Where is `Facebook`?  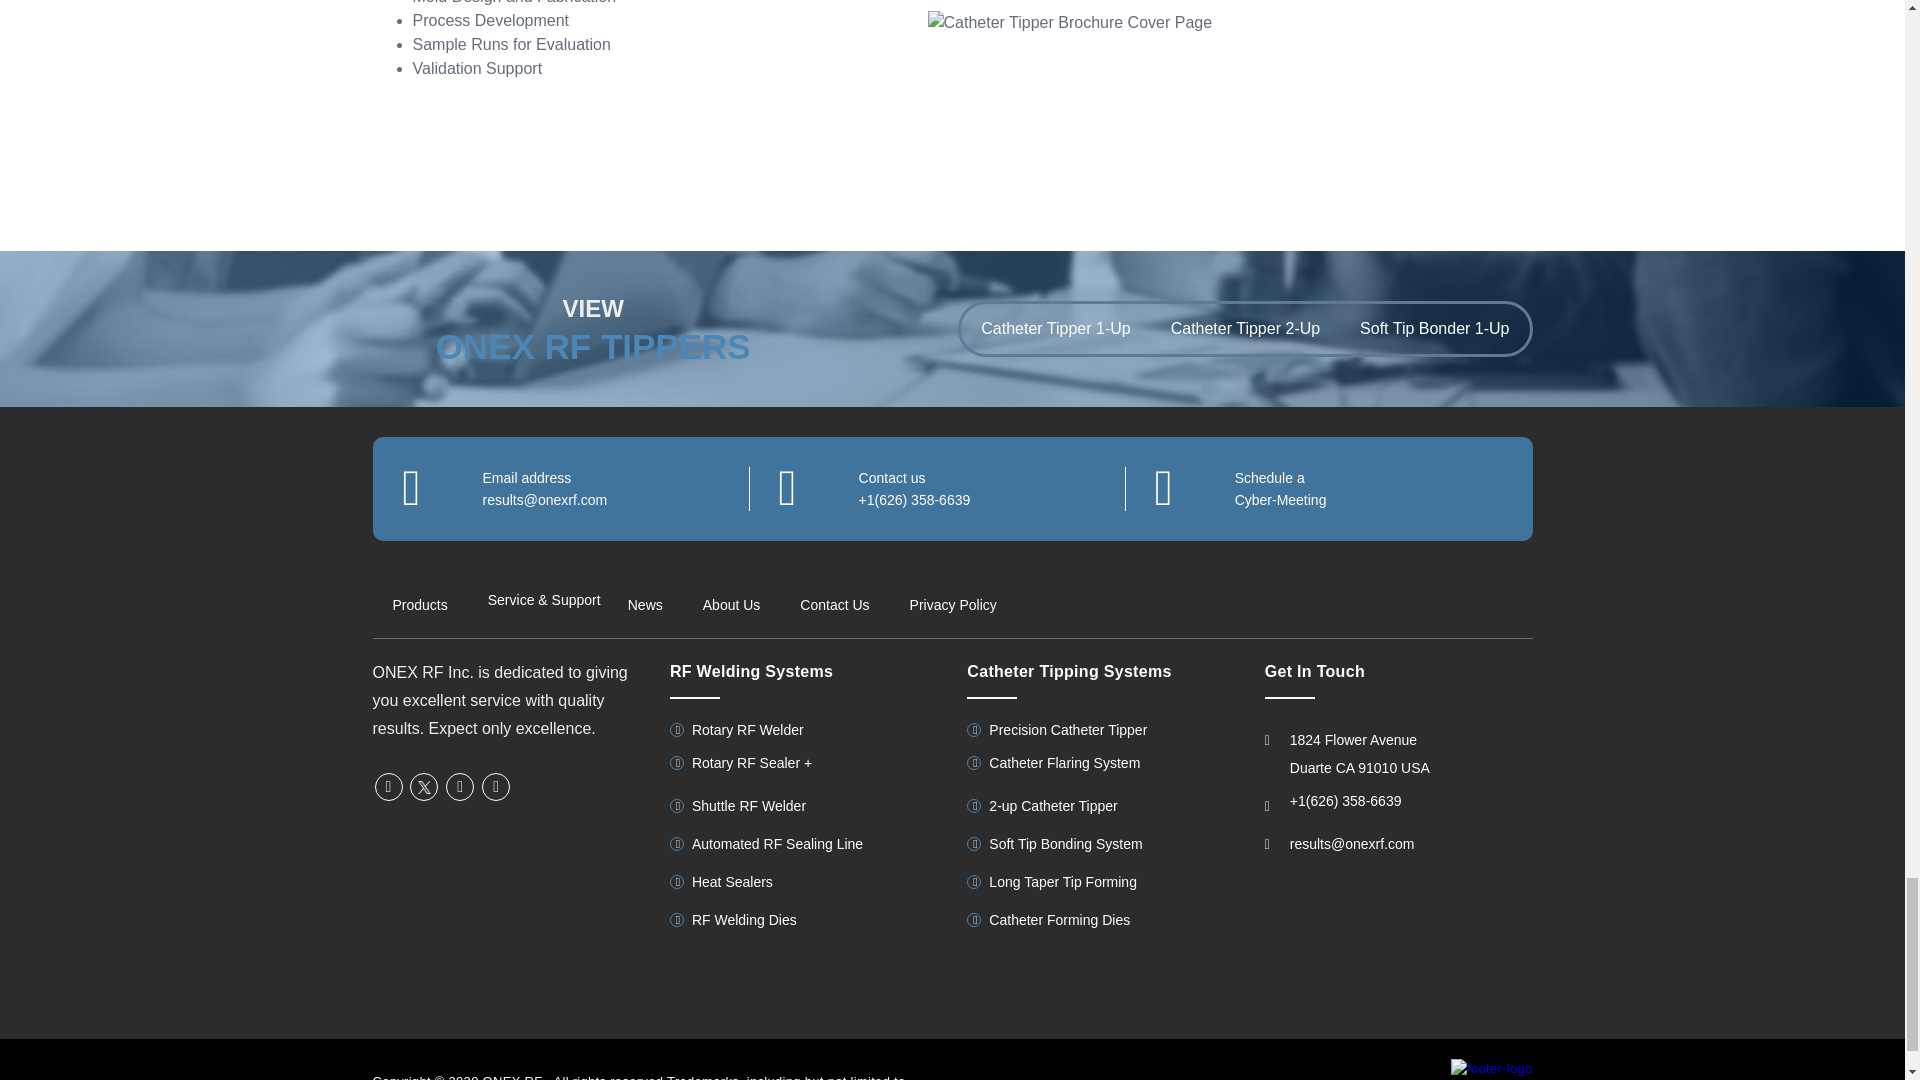
Facebook is located at coordinates (388, 786).